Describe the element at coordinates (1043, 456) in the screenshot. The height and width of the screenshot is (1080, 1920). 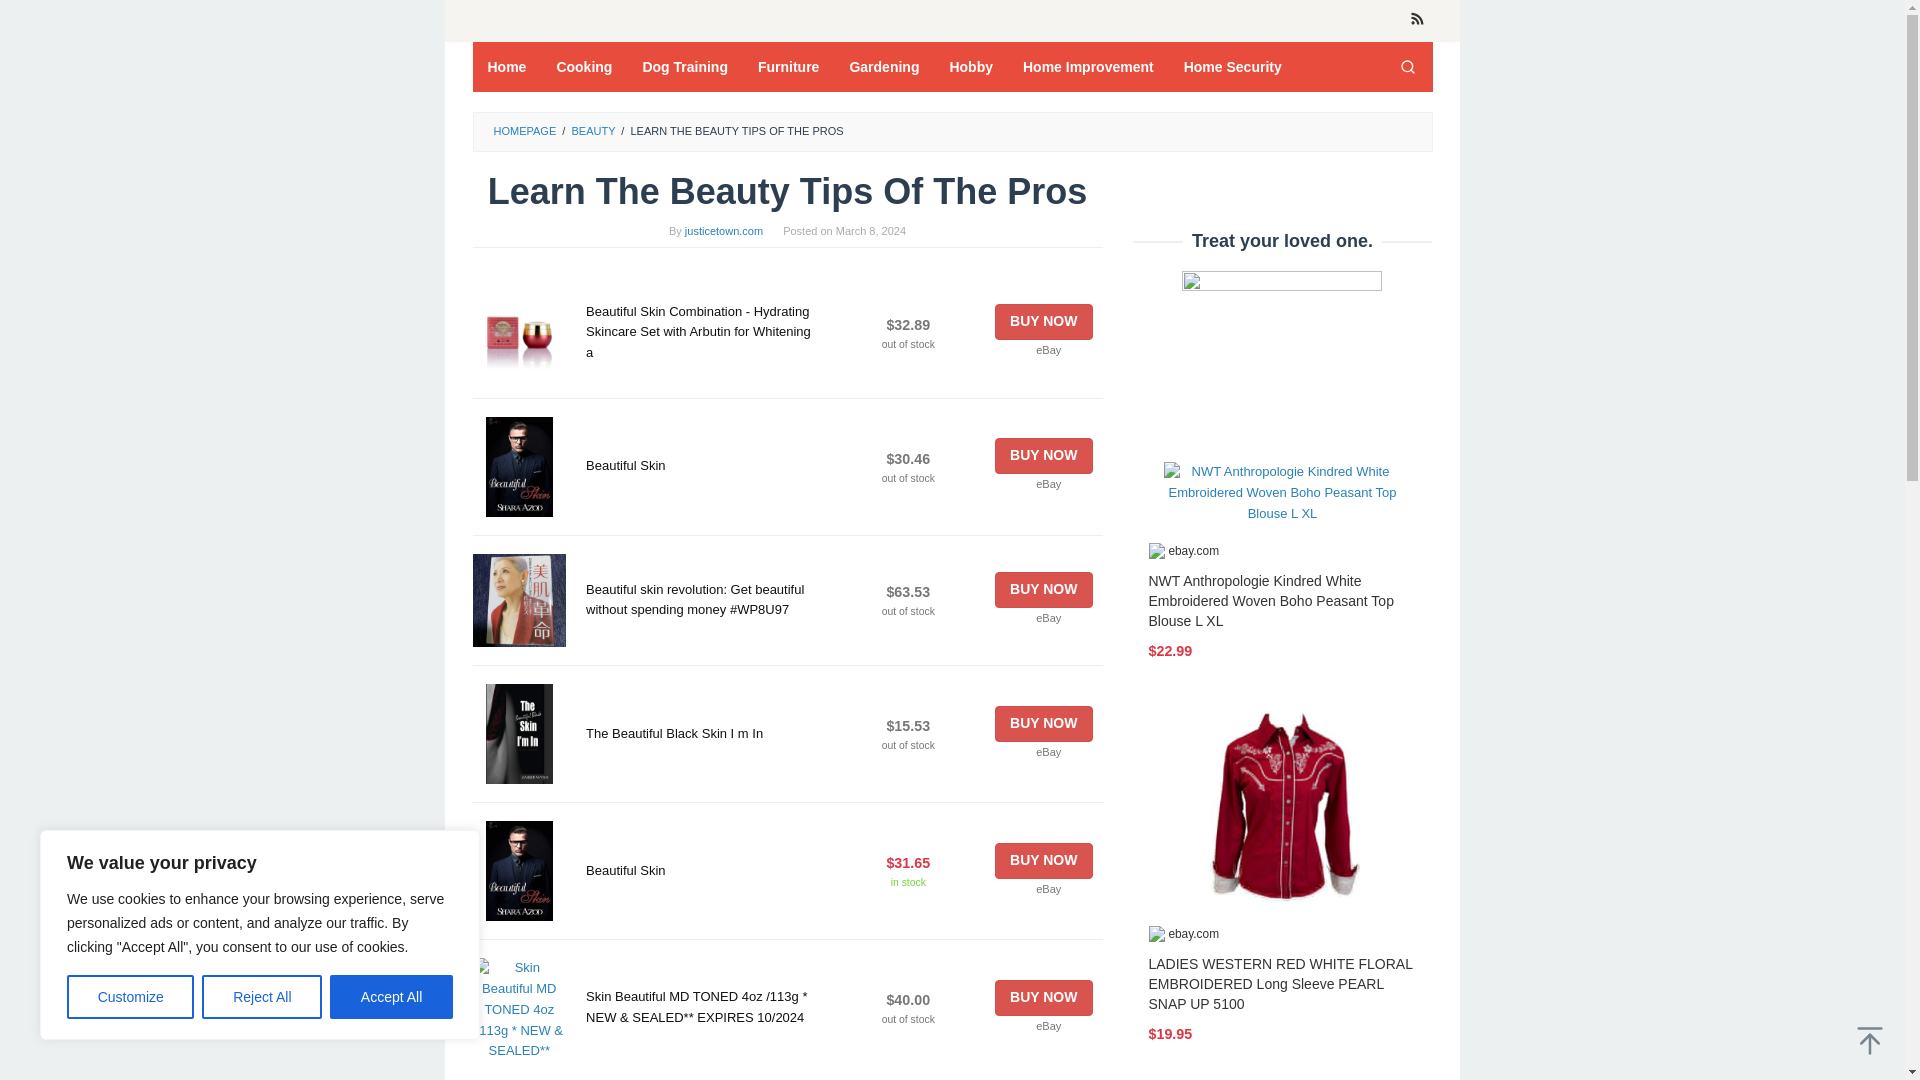
I see `BUY NOW` at that location.